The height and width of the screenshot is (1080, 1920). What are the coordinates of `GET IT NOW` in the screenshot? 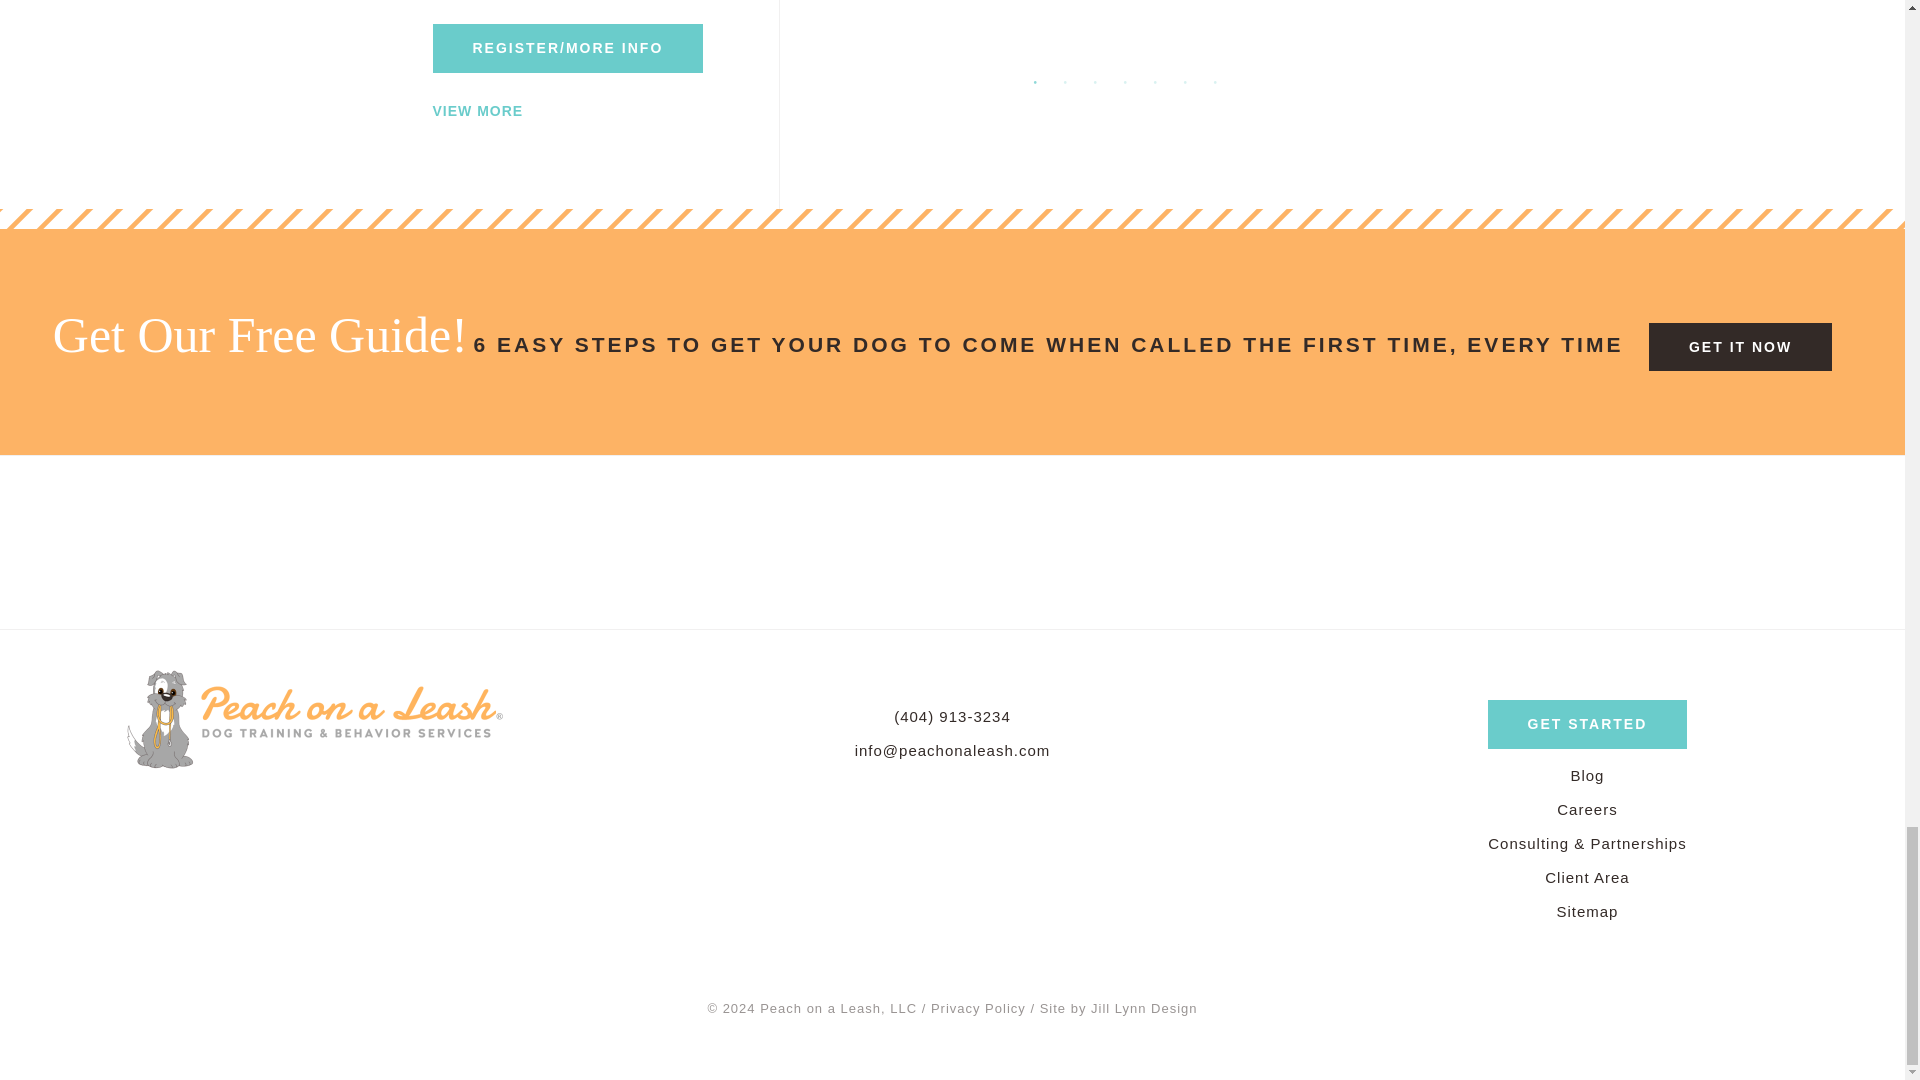 It's located at (1740, 346).